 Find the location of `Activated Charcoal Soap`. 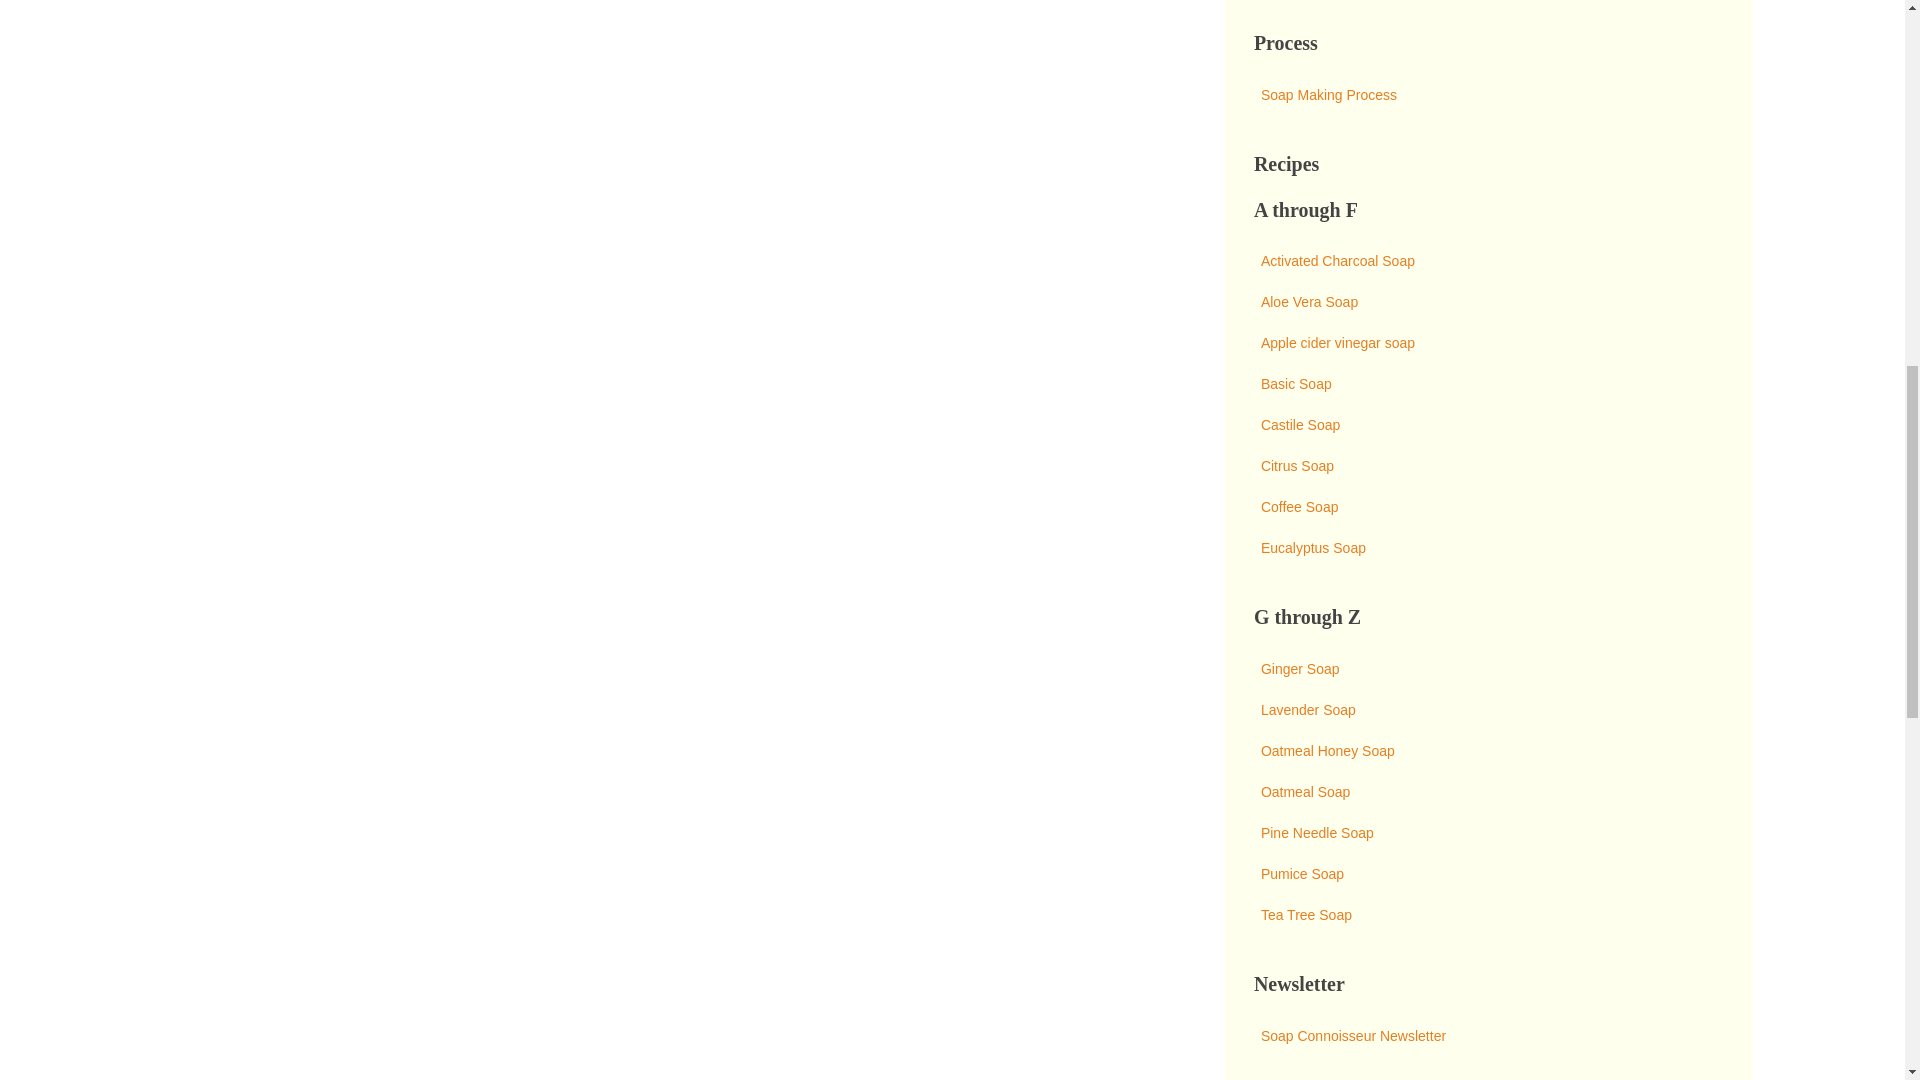

Activated Charcoal Soap is located at coordinates (1488, 260).